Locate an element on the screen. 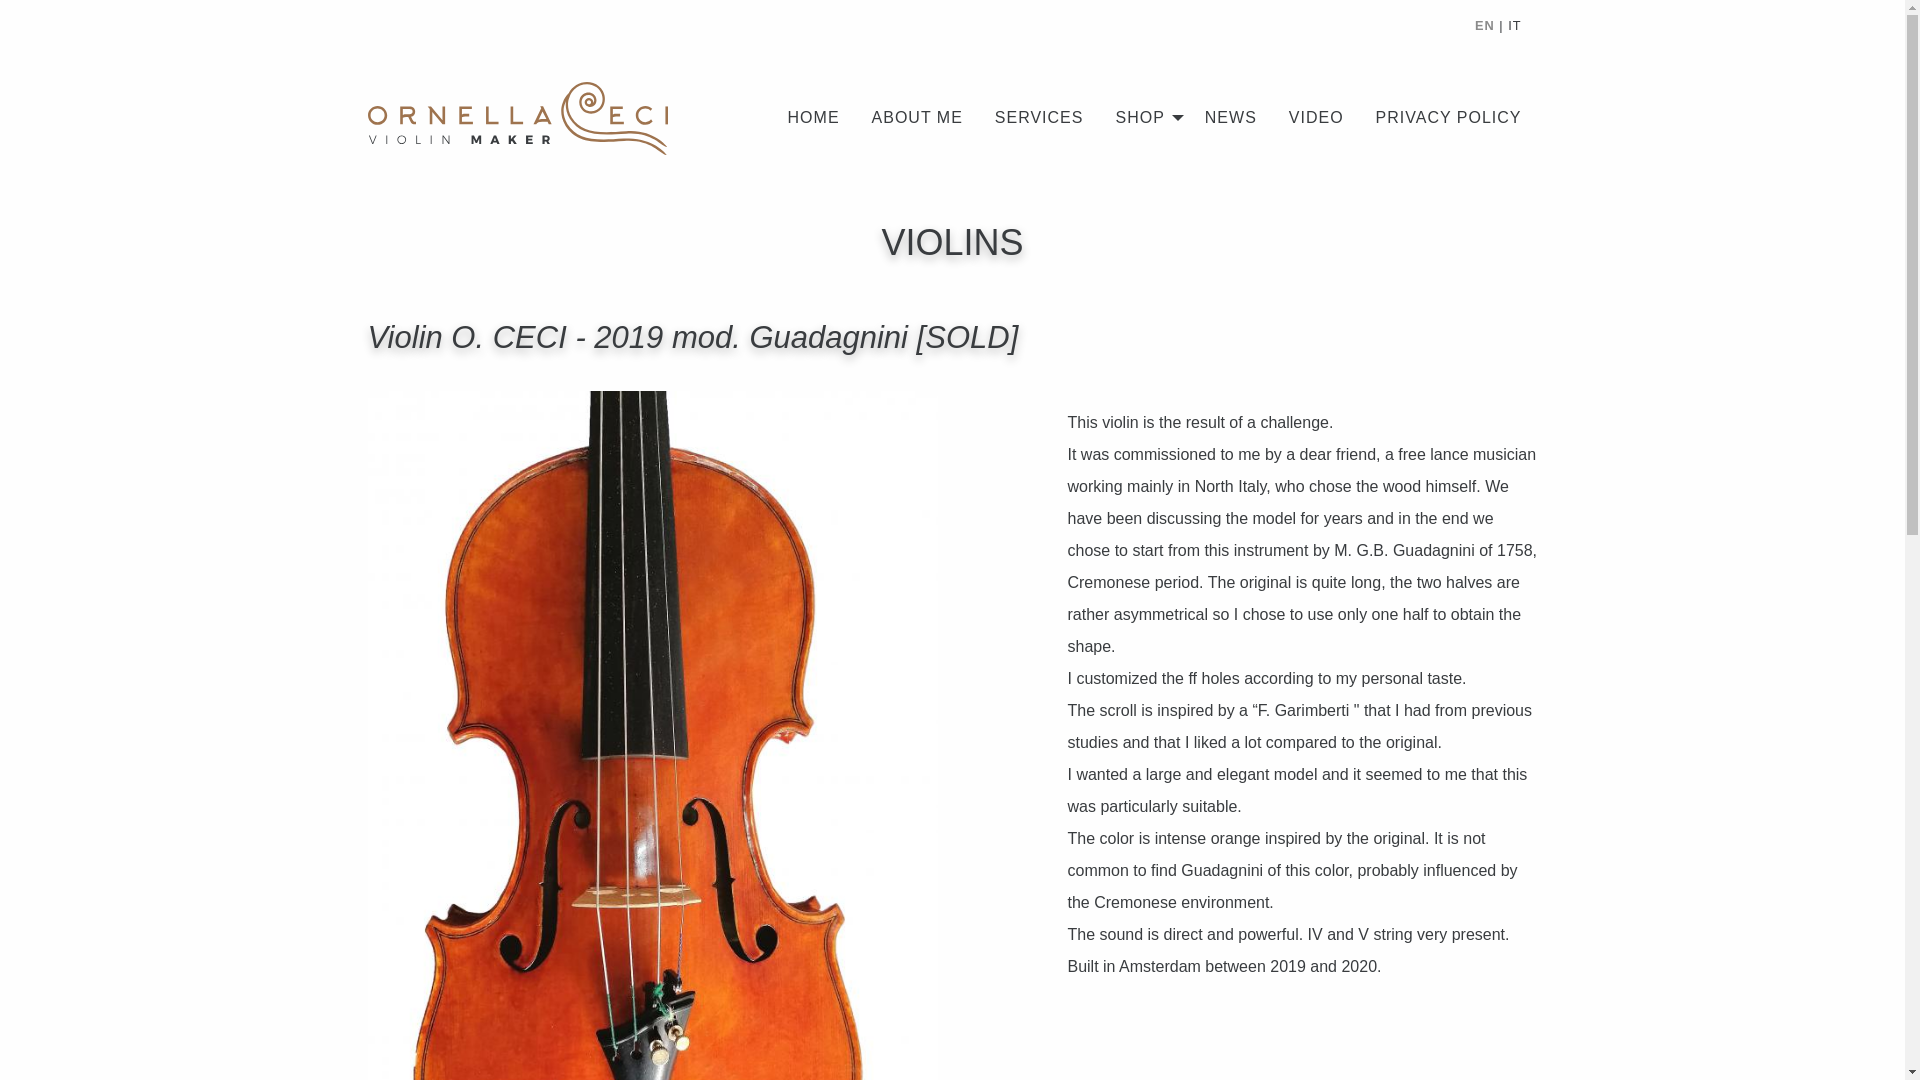  SHOP is located at coordinates (1143, 118).